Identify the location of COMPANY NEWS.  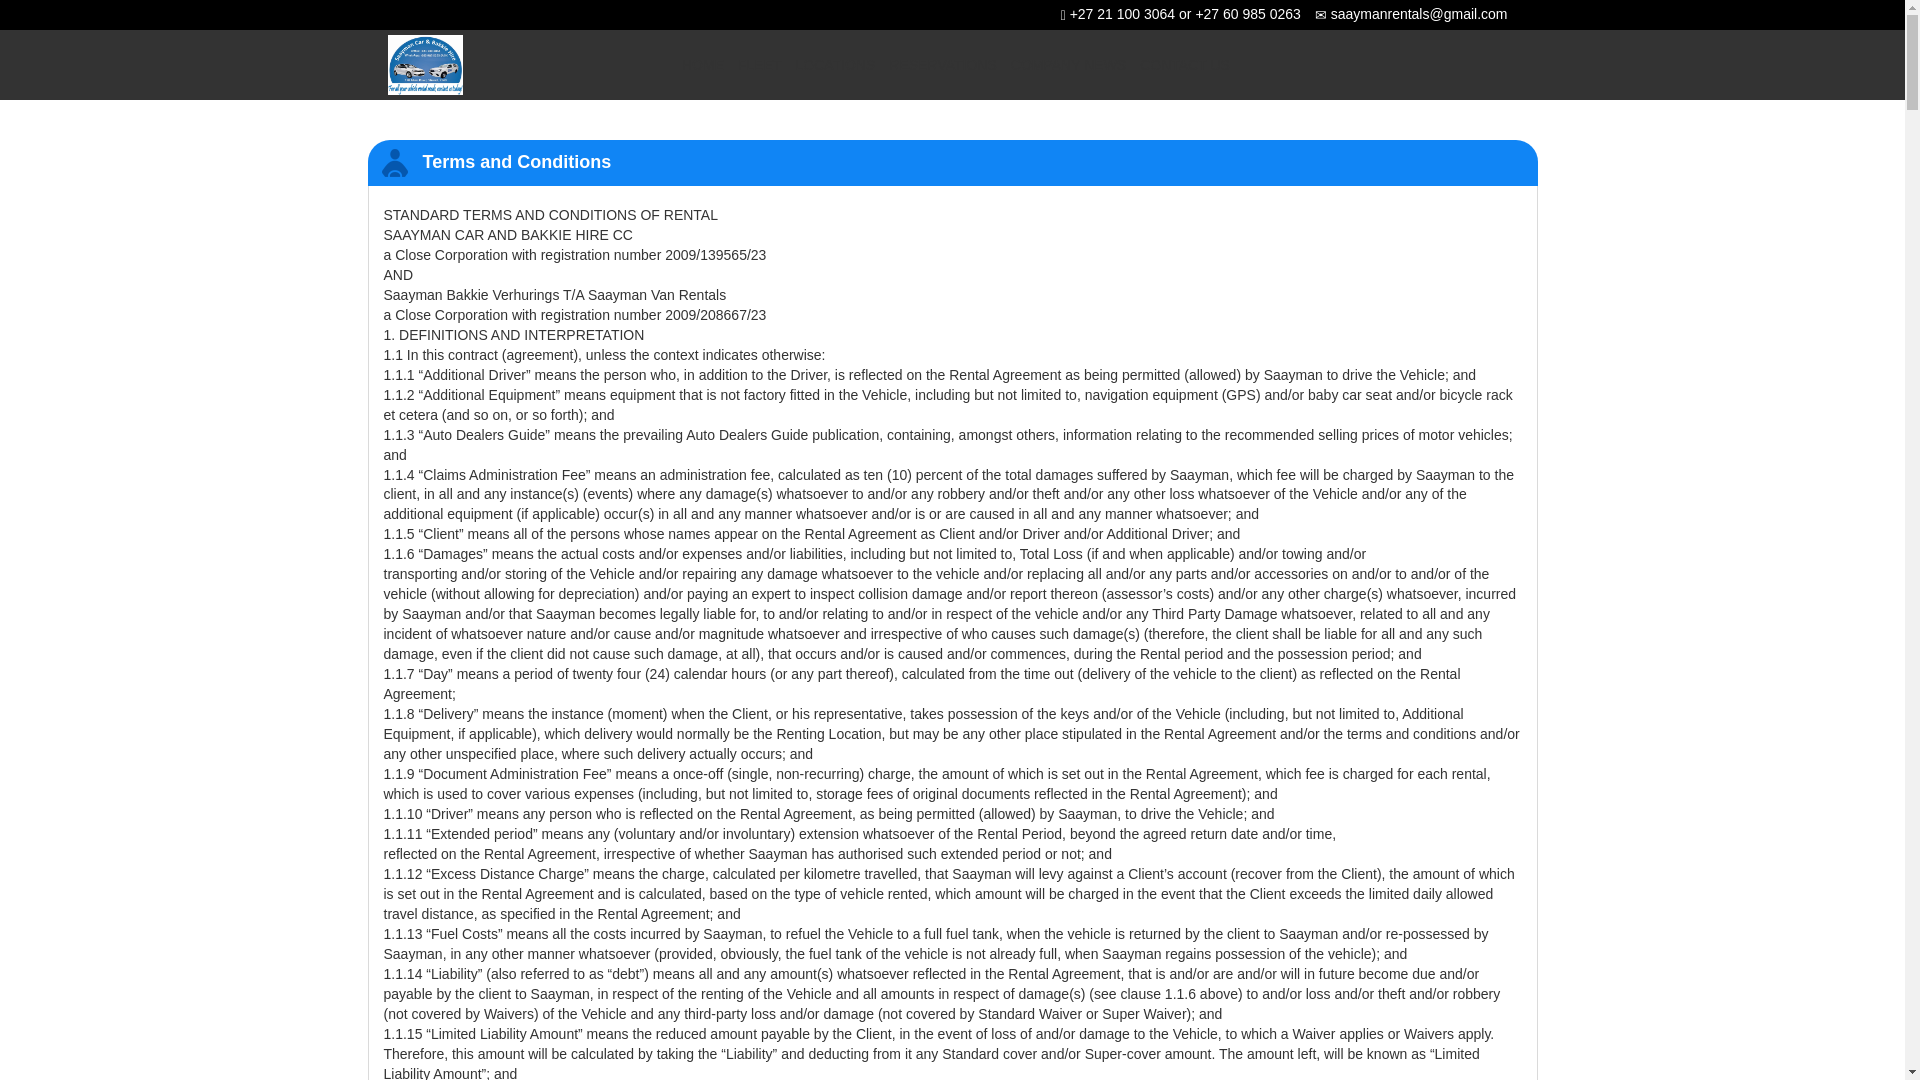
(1068, 65).